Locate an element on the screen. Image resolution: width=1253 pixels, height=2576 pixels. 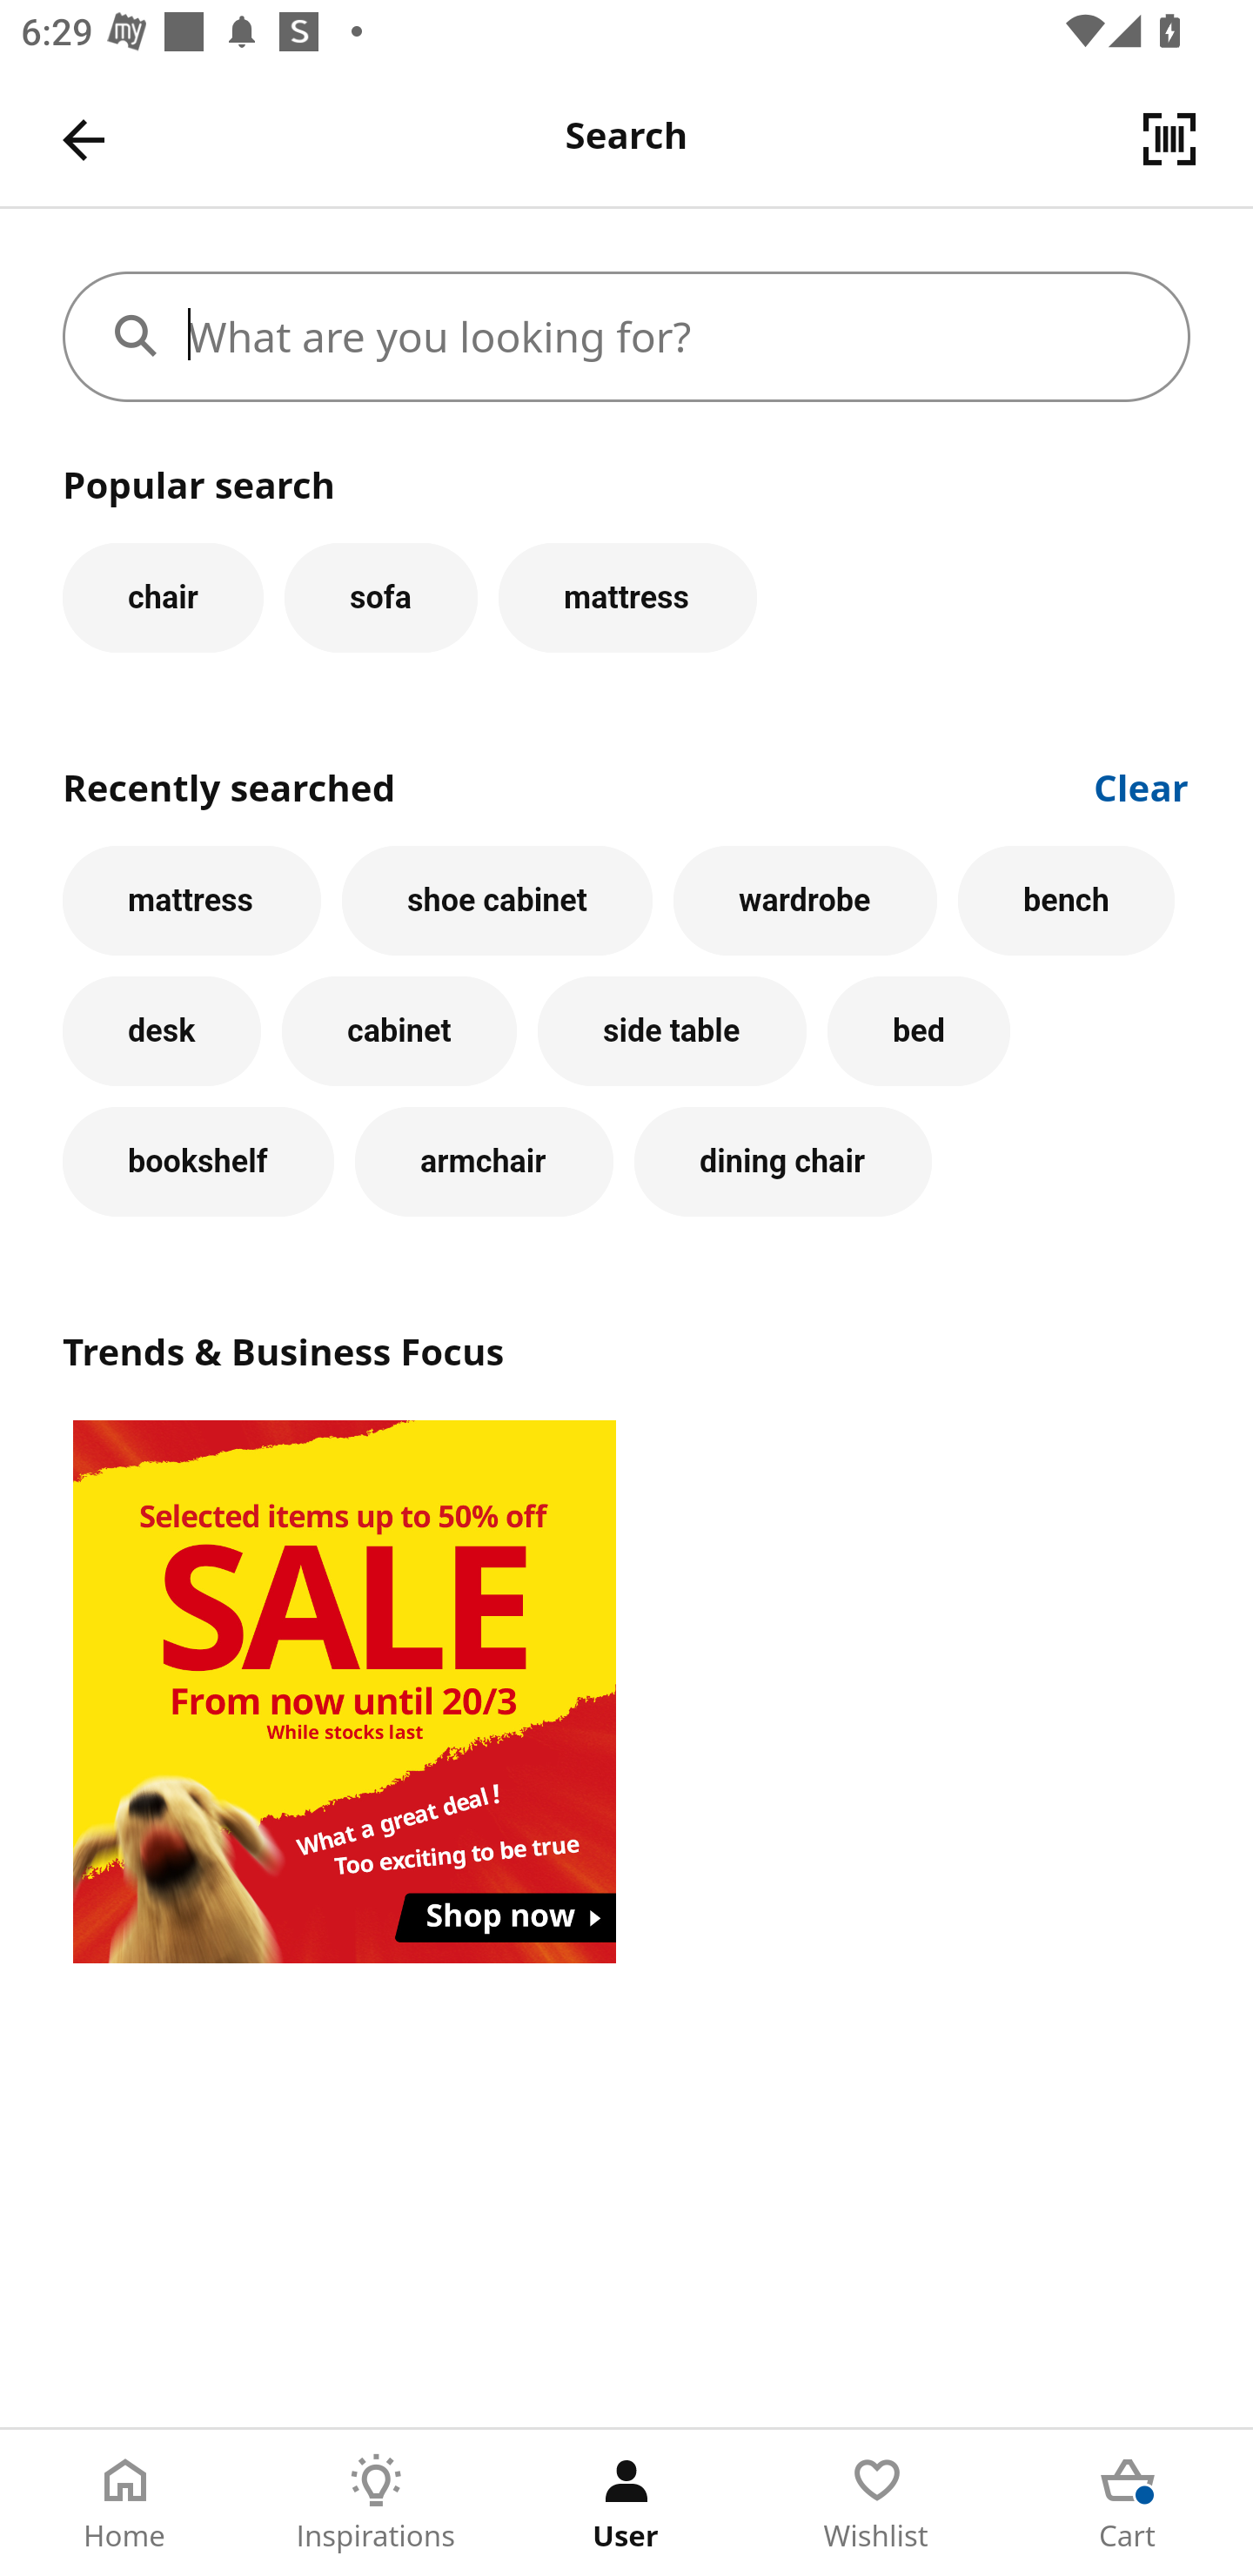
Wishlist
Tab 4 of 5 is located at coordinates (877, 2503).